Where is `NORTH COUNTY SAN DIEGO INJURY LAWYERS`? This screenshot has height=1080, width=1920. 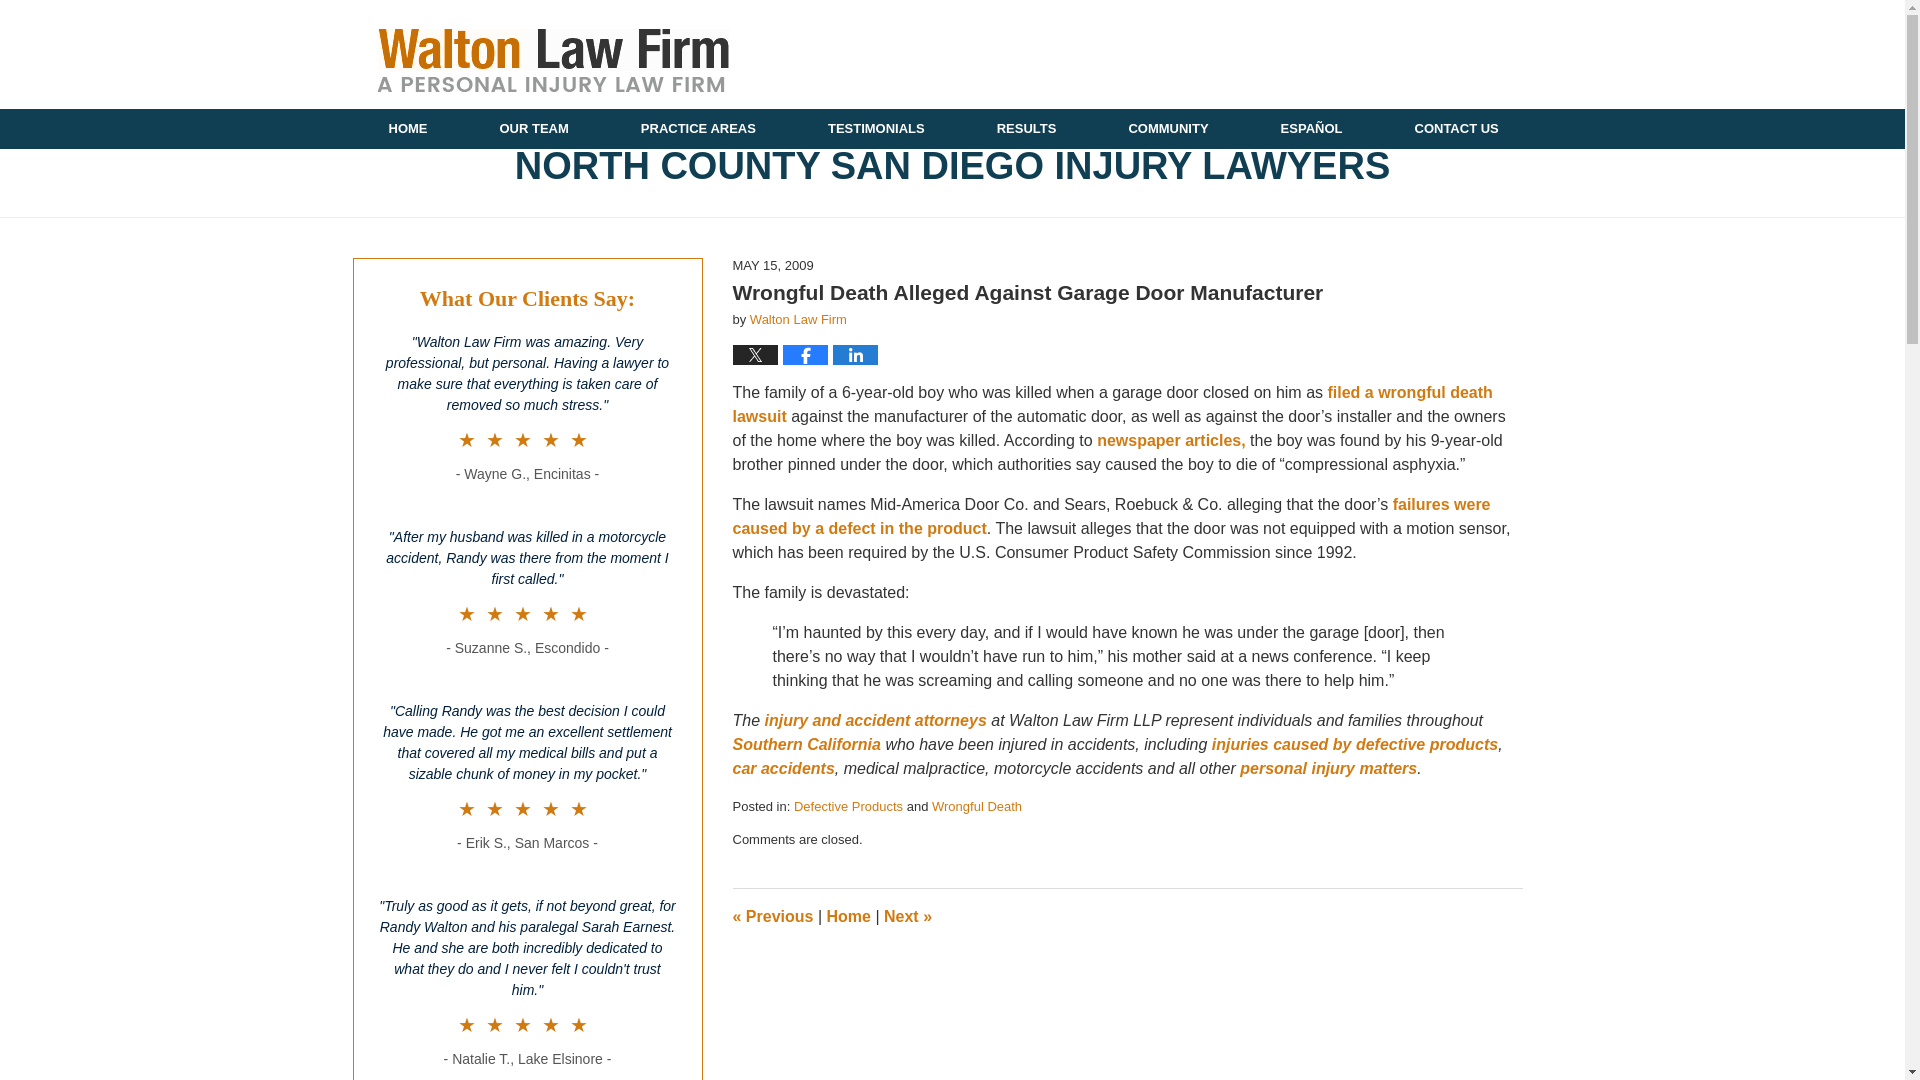 NORTH COUNTY SAN DIEGO INJURY LAWYERS is located at coordinates (951, 166).